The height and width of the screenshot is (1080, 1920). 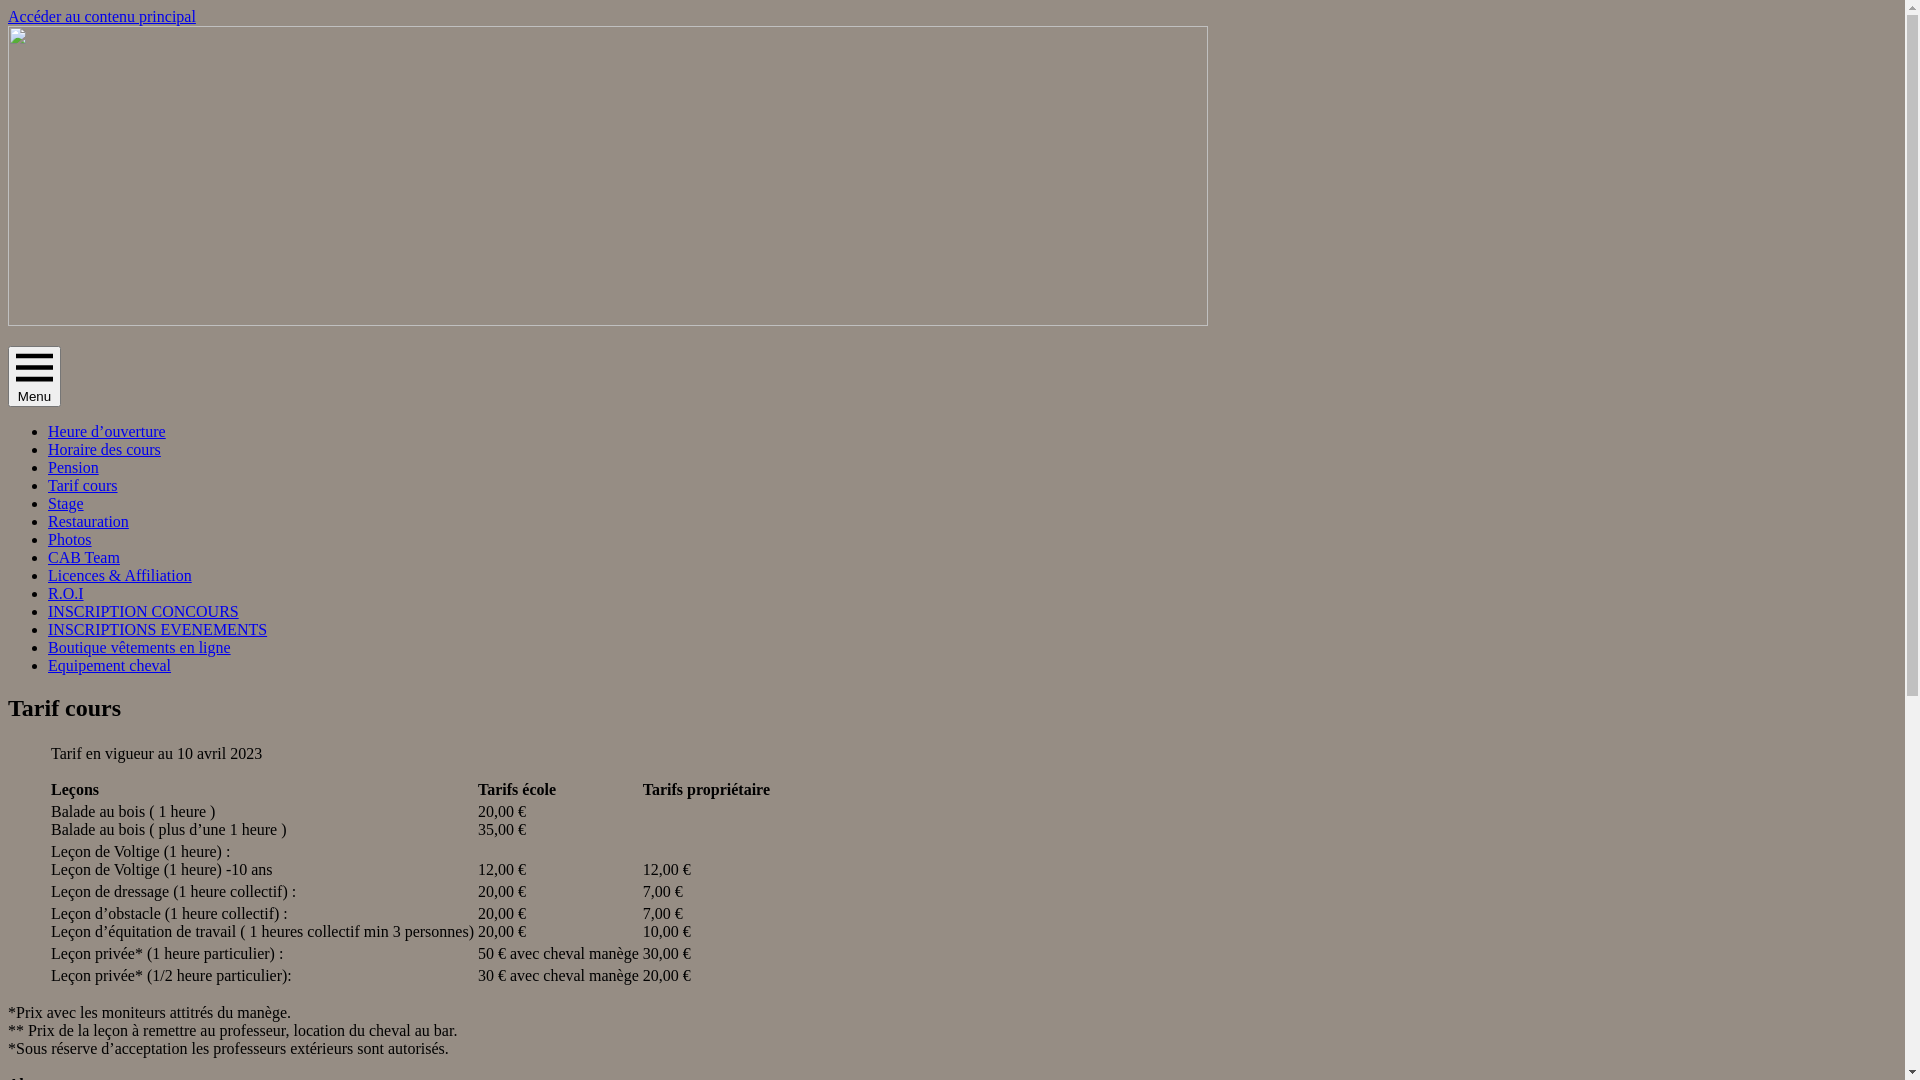 I want to click on Menu, so click(x=34, y=376).